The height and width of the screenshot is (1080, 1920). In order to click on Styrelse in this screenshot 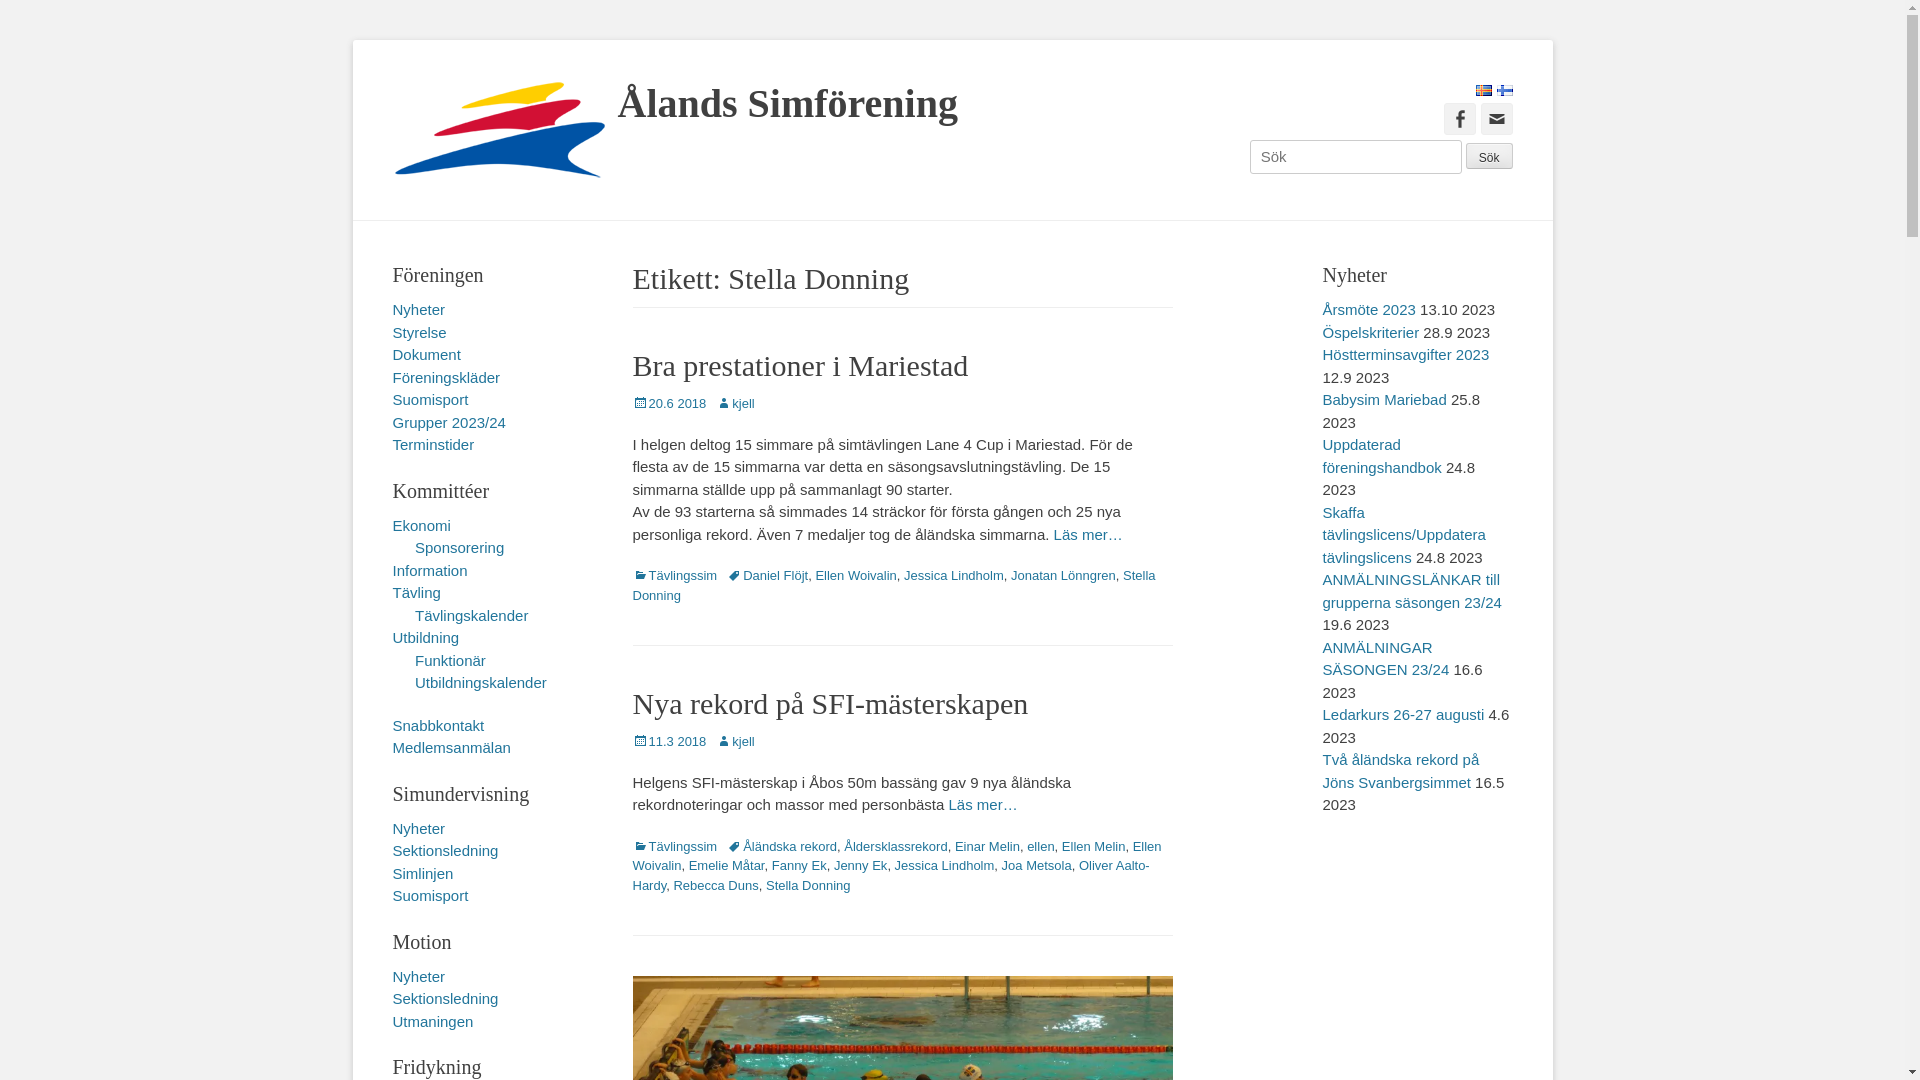, I will do `click(419, 332)`.